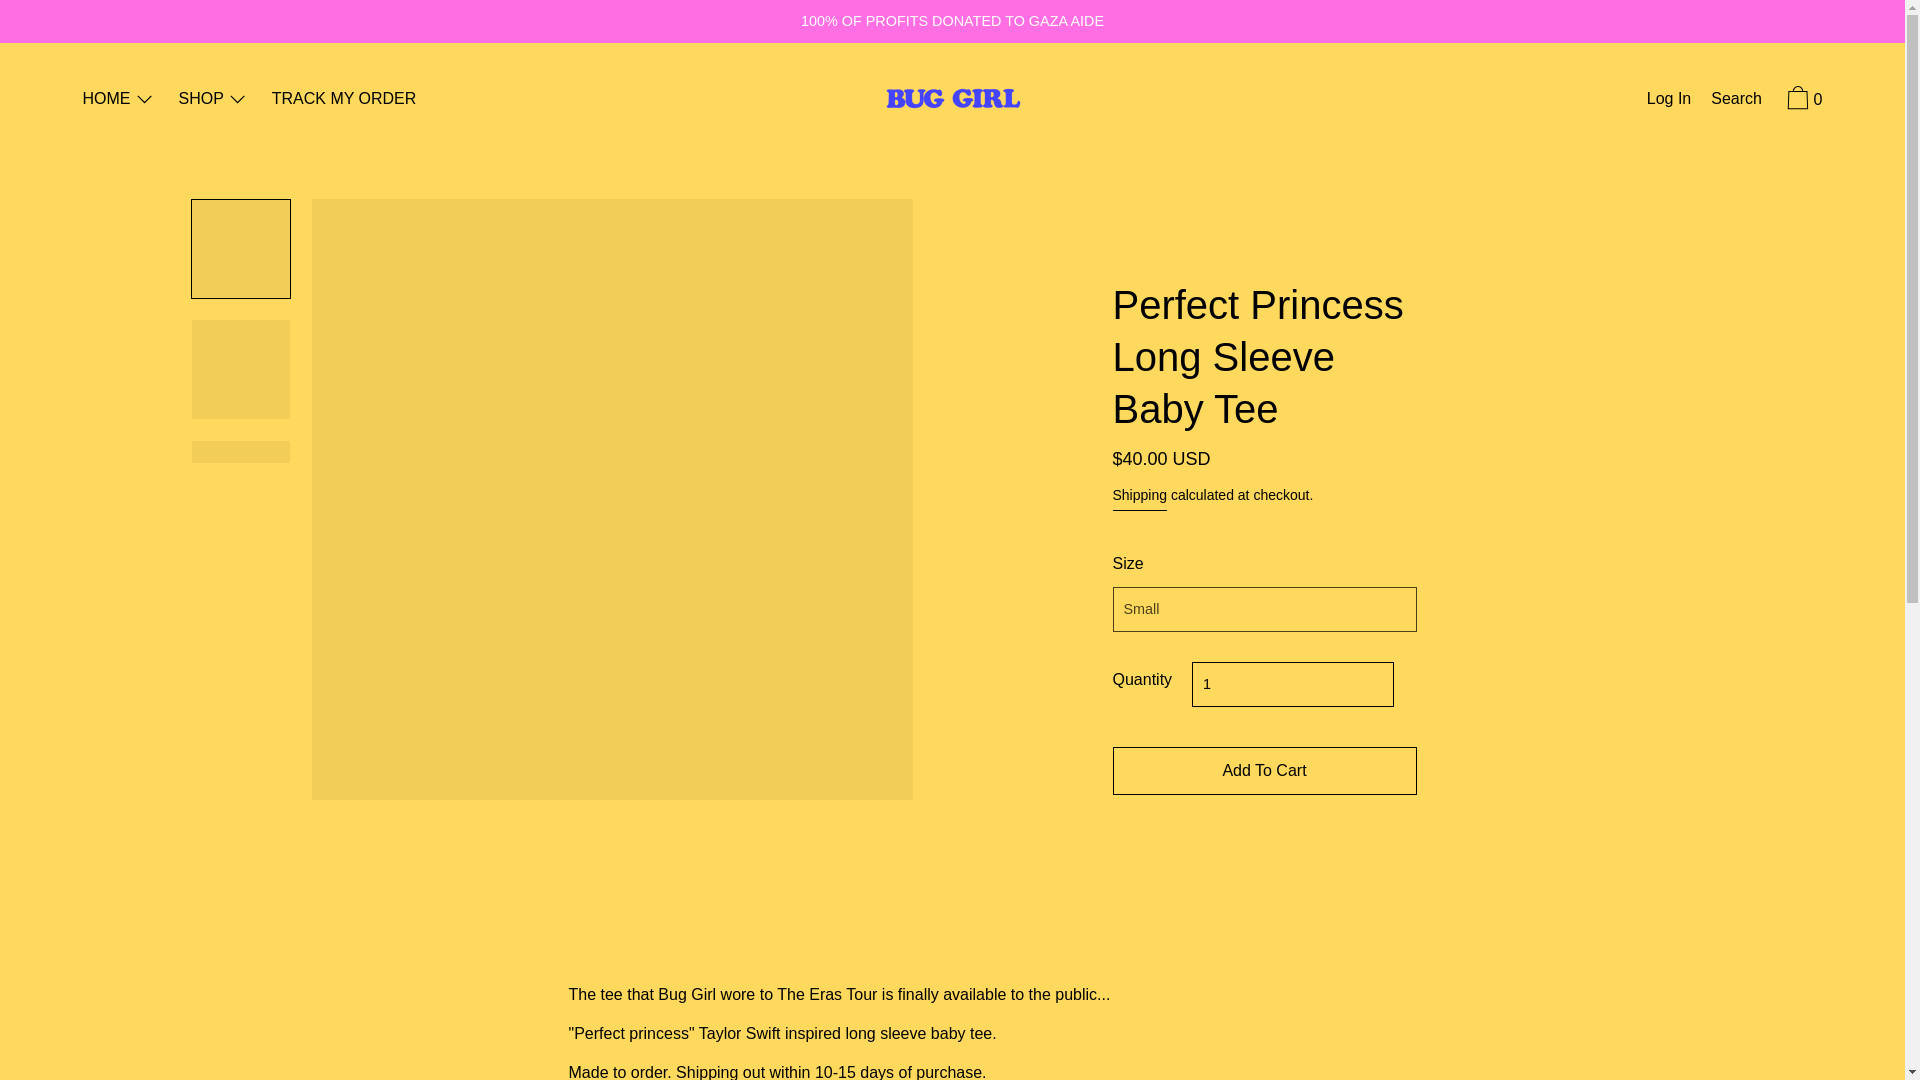  I want to click on HOME, so click(118, 100).